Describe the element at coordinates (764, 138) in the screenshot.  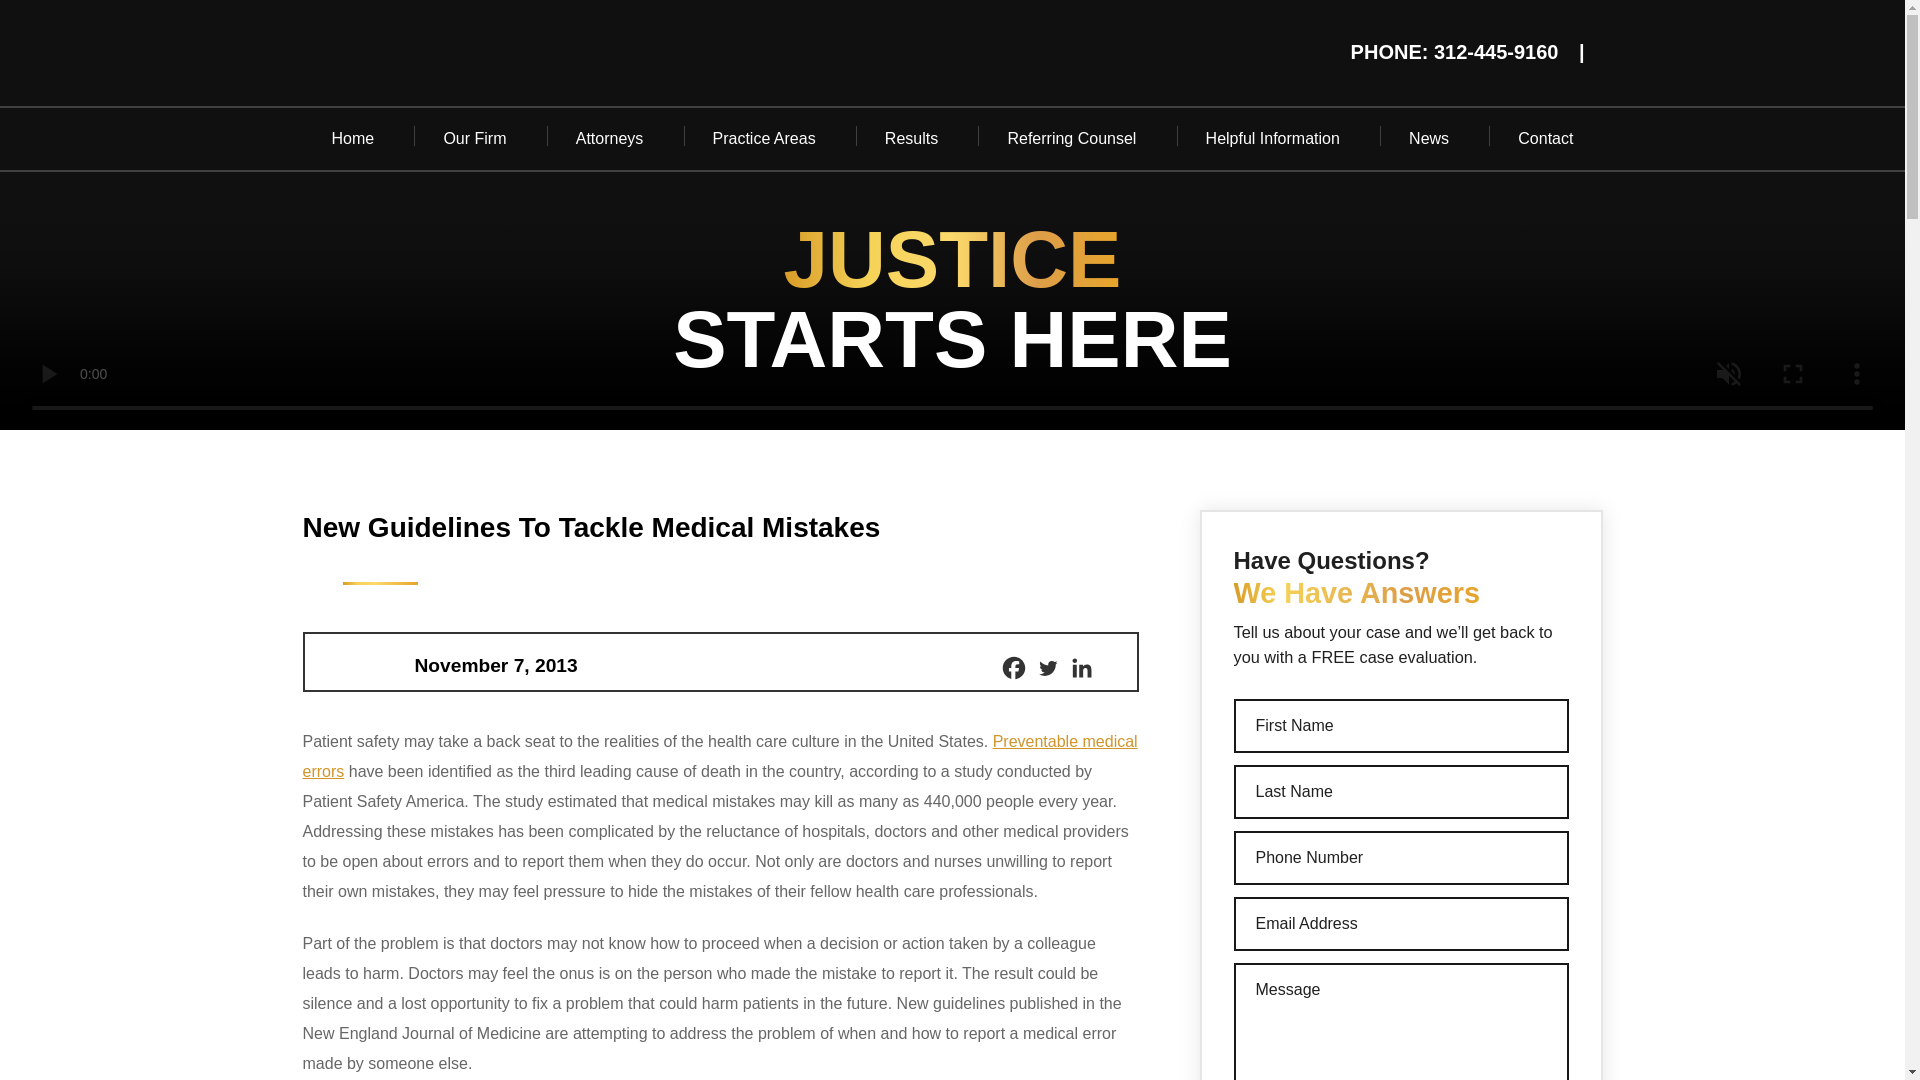
I see `Practice Areas` at that location.